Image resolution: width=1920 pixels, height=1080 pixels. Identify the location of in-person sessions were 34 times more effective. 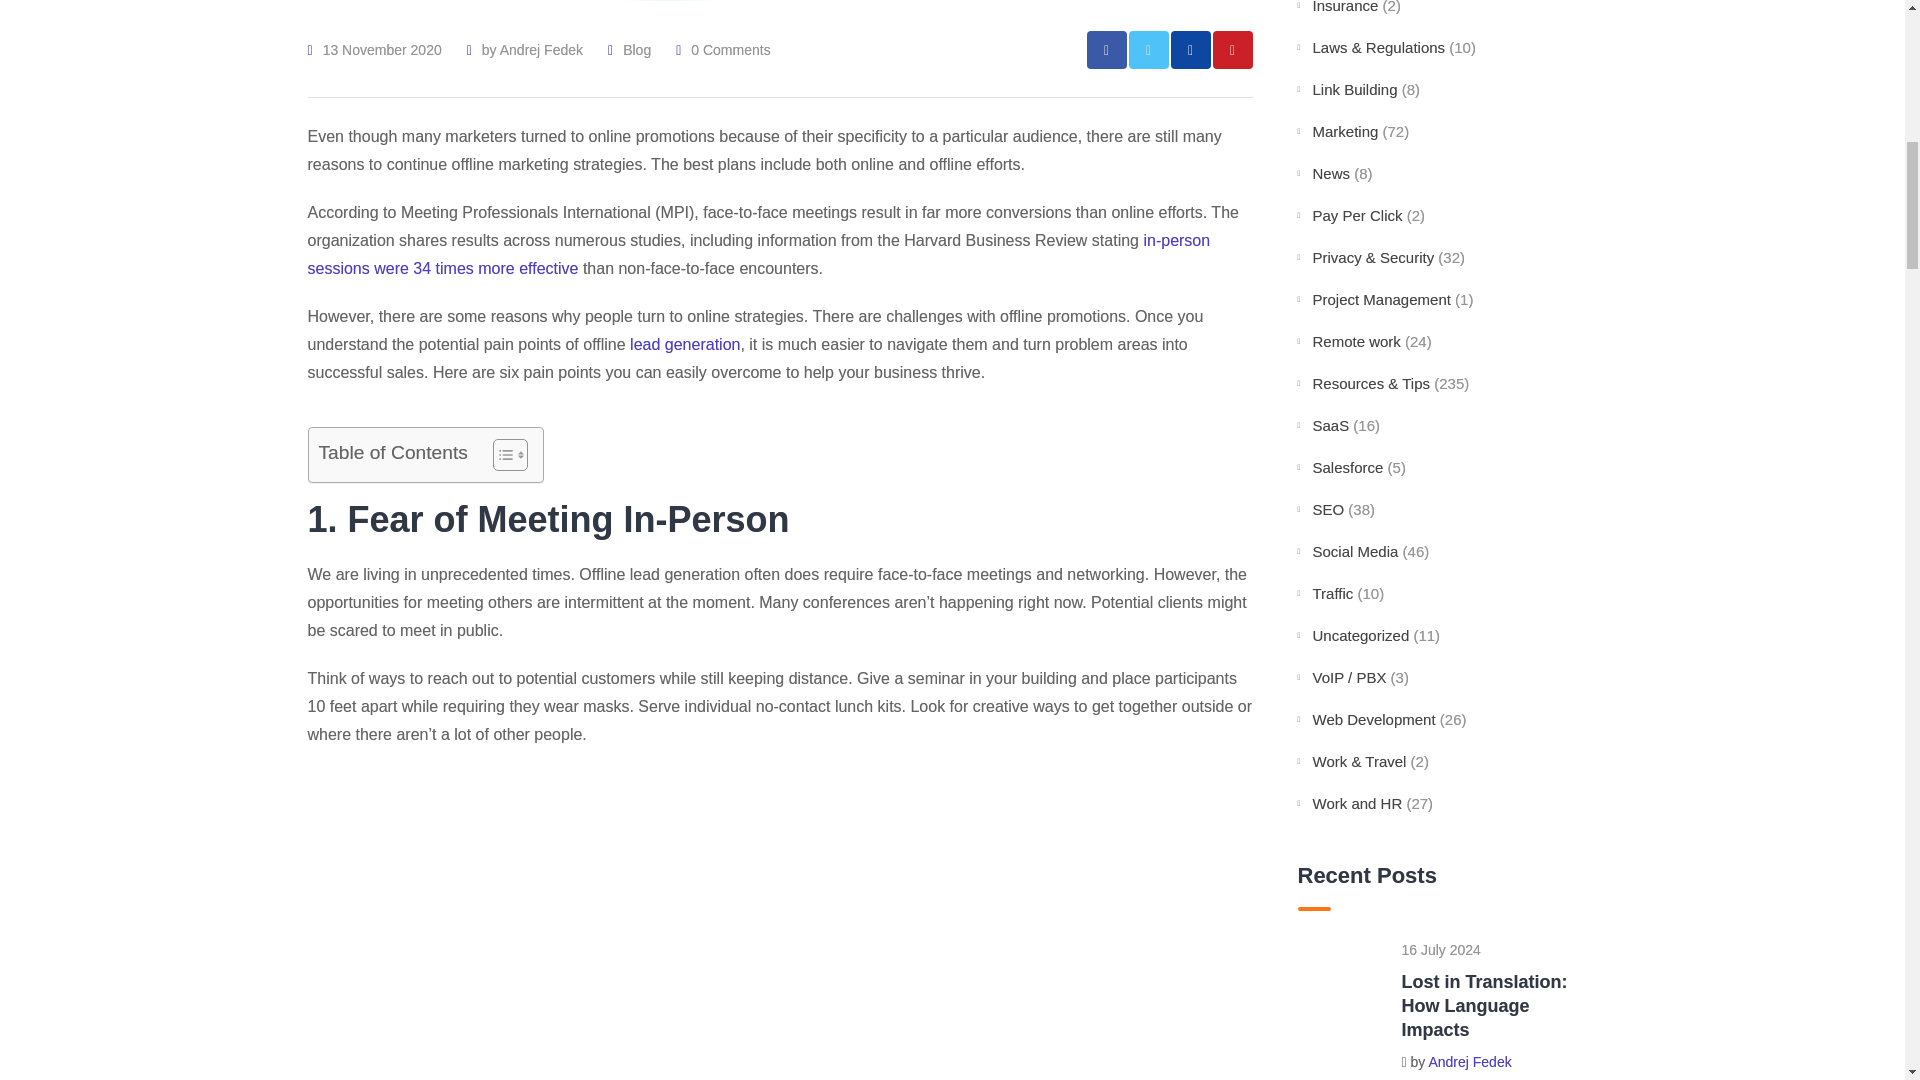
(759, 254).